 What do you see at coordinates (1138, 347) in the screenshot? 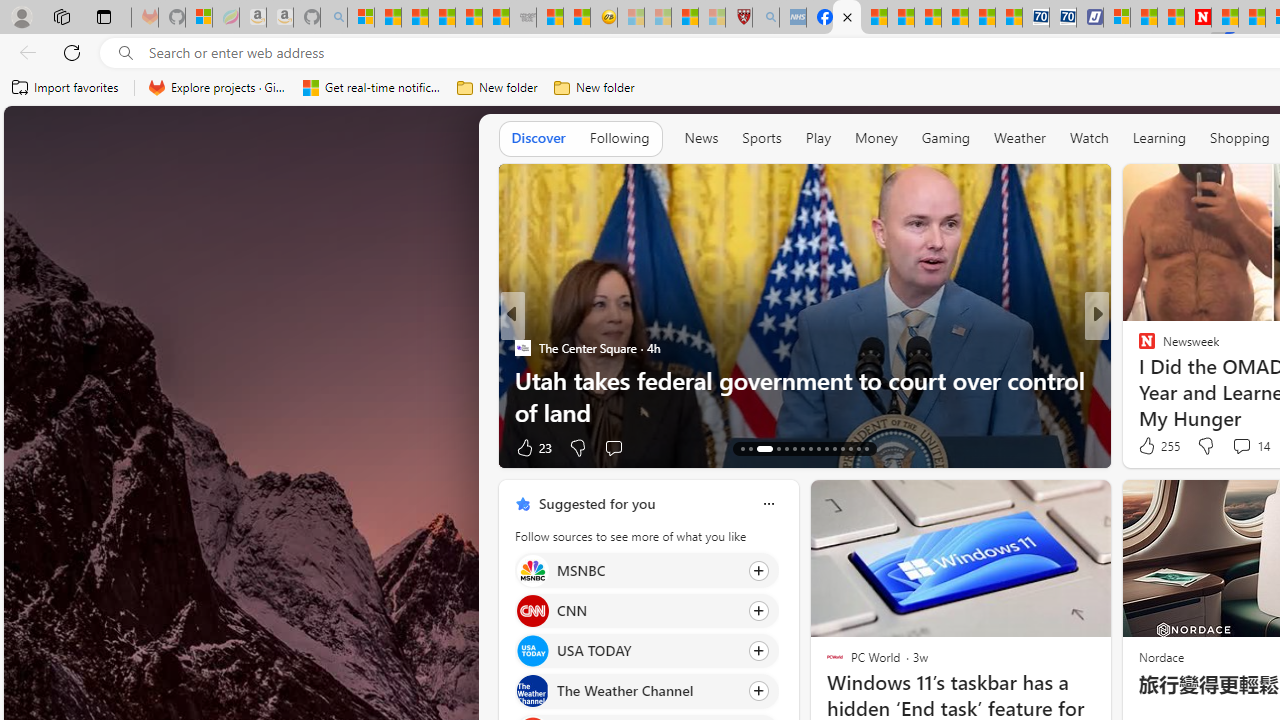
I see `Body Network` at bounding box center [1138, 347].